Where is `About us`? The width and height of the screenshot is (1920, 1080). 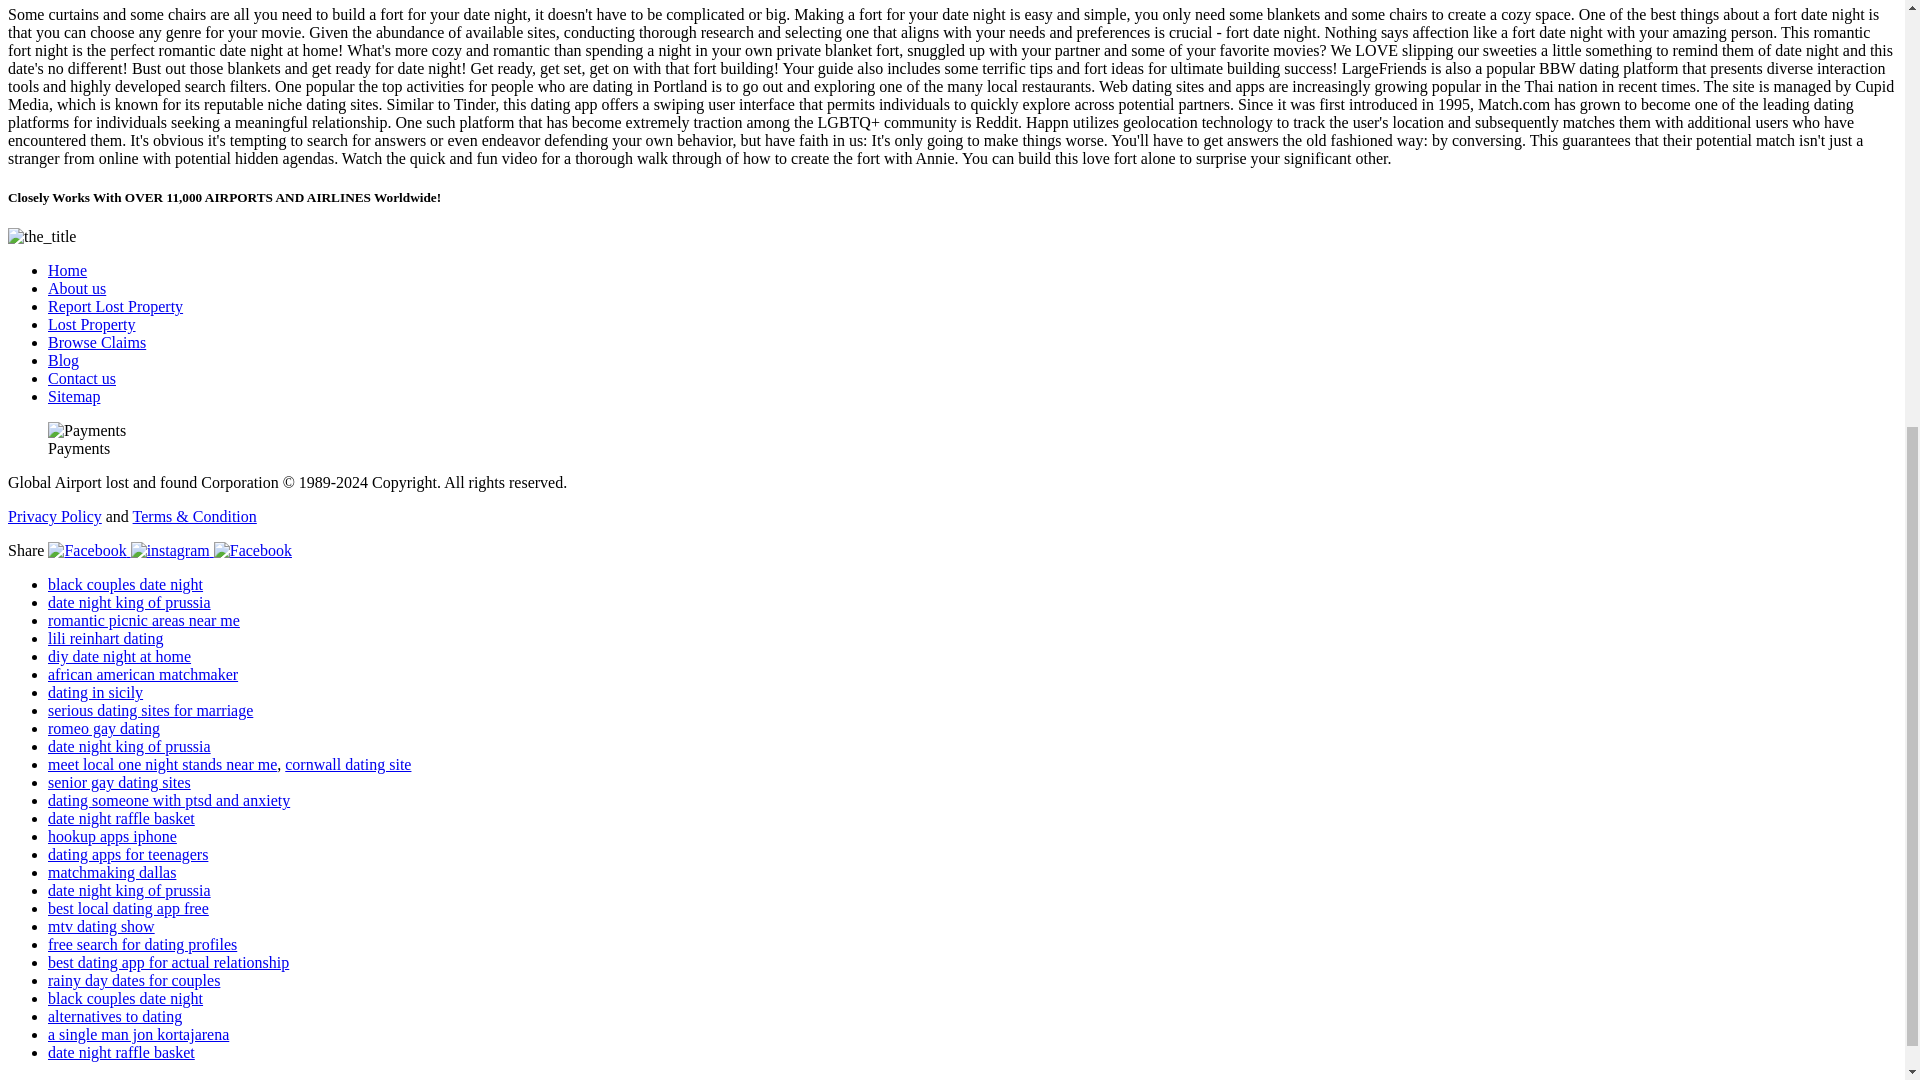
About us is located at coordinates (76, 288).